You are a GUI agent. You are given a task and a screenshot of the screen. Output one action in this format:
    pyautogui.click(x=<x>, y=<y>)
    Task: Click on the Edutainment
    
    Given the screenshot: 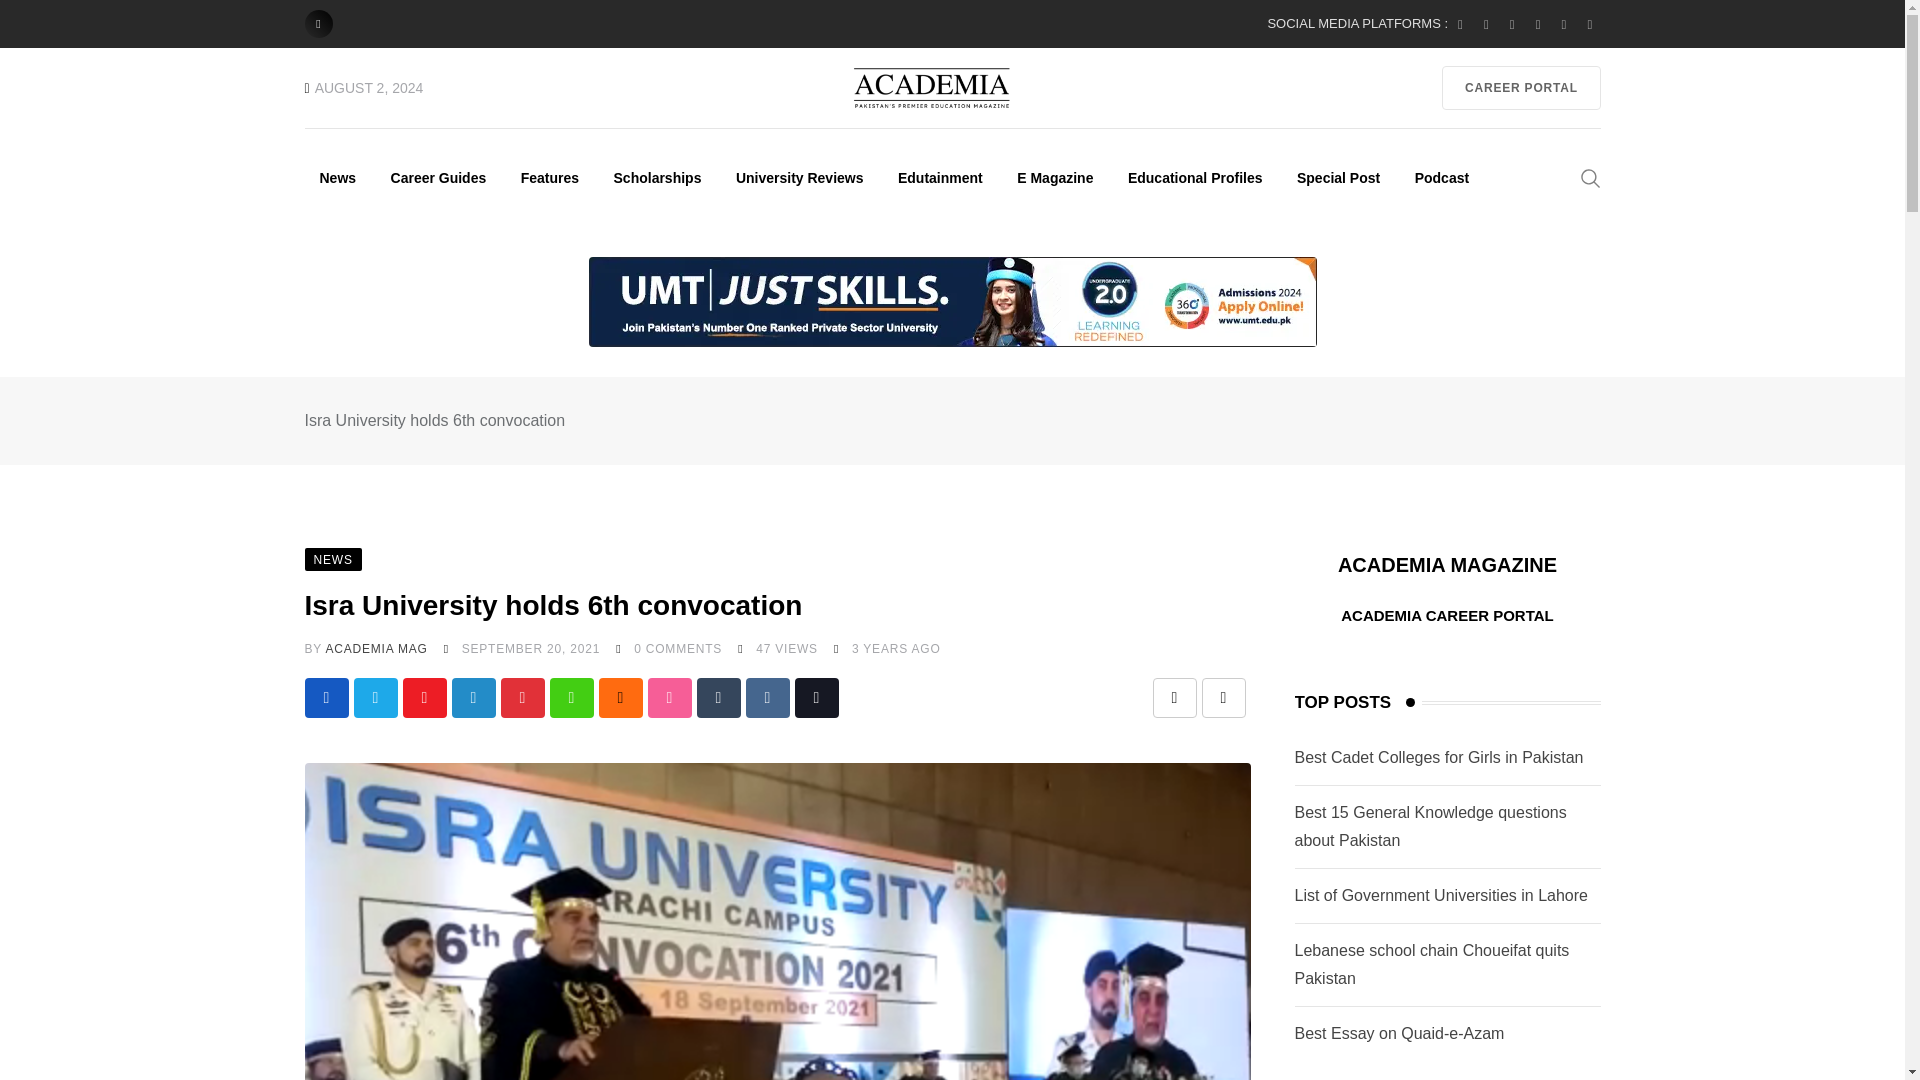 What is the action you would take?
    pyautogui.click(x=940, y=177)
    